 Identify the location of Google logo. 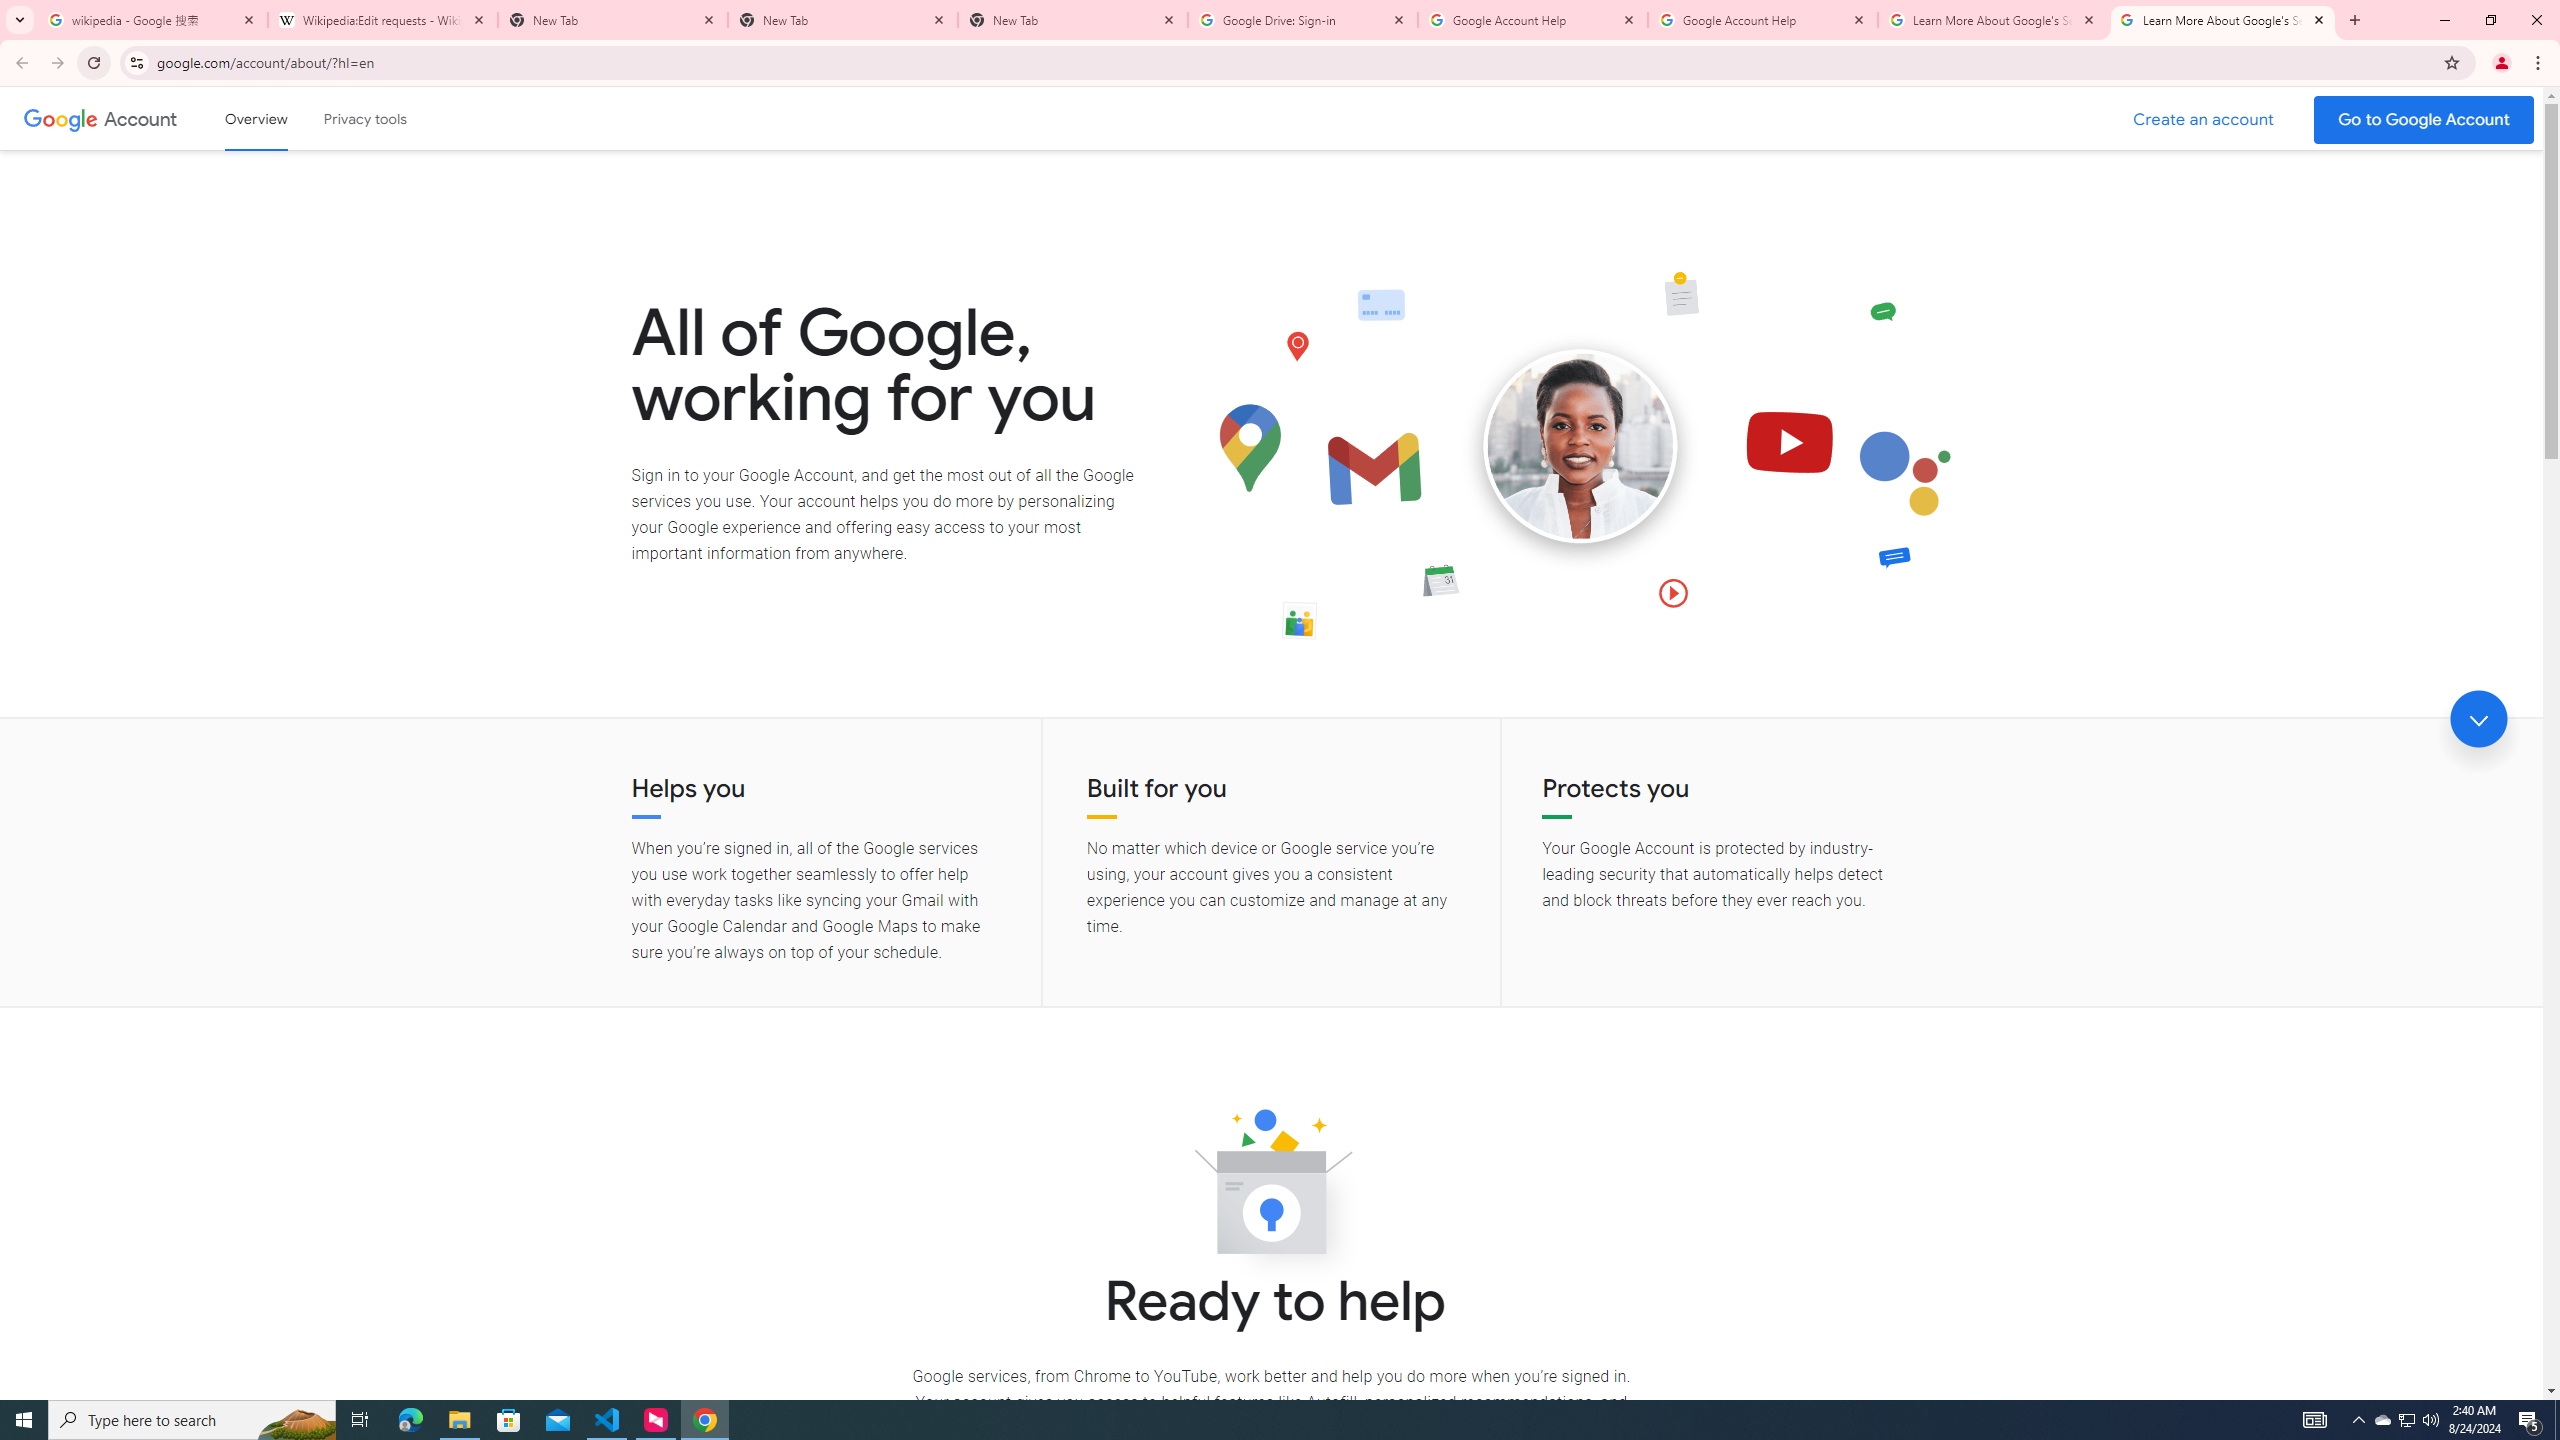
(60, 118).